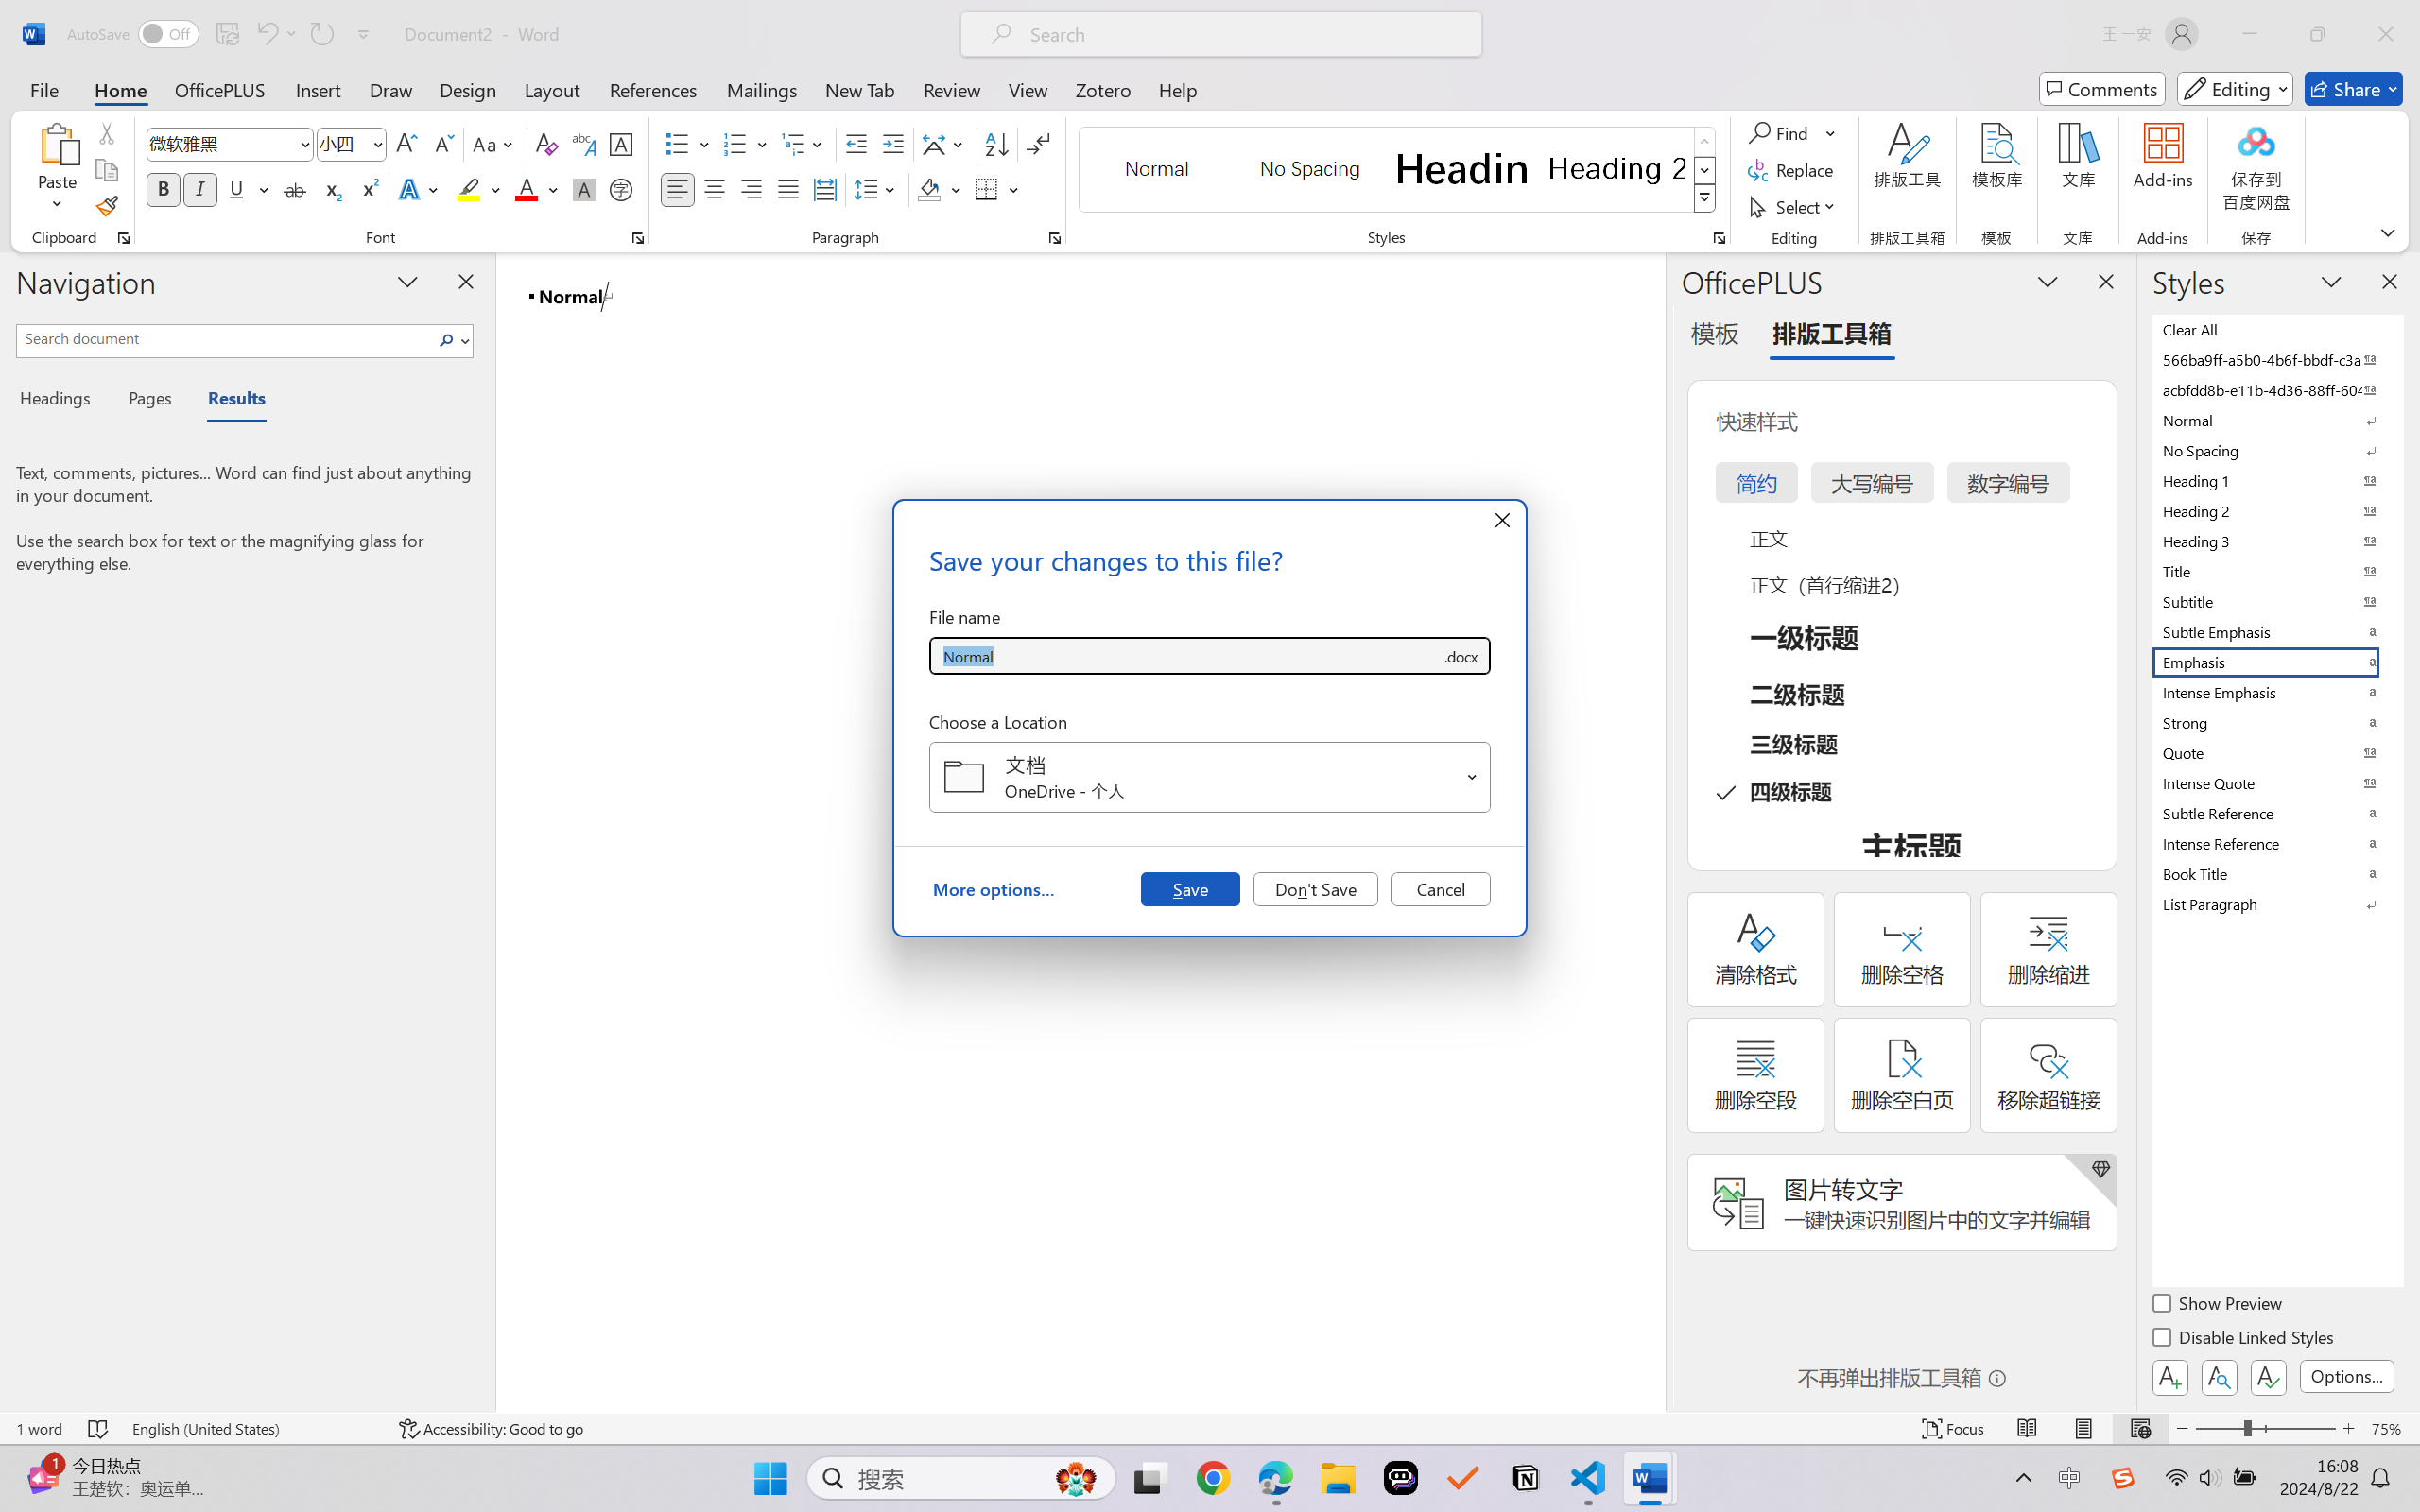 Image resolution: width=2420 pixels, height=1512 pixels. What do you see at coordinates (762, 89) in the screenshot?
I see `Mailings` at bounding box center [762, 89].